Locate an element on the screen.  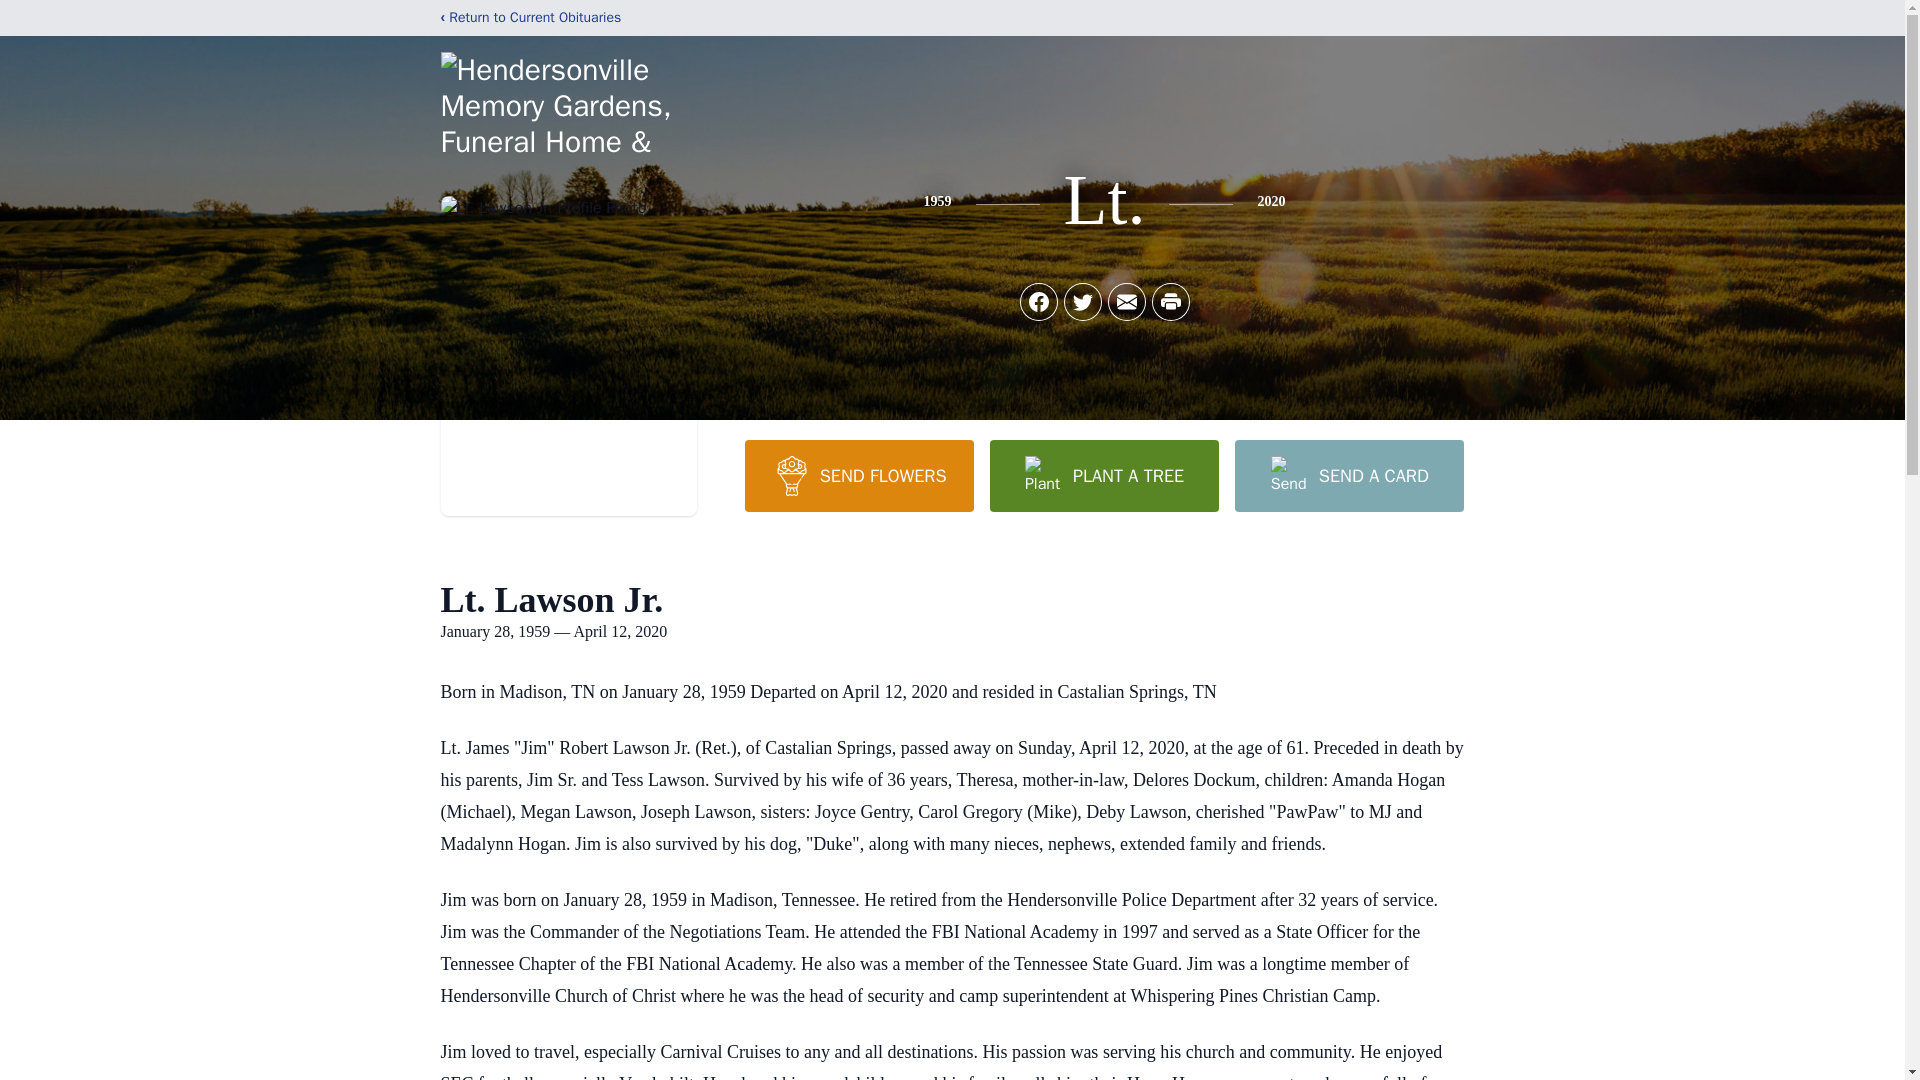
SEND A CARD is located at coordinates (1348, 475).